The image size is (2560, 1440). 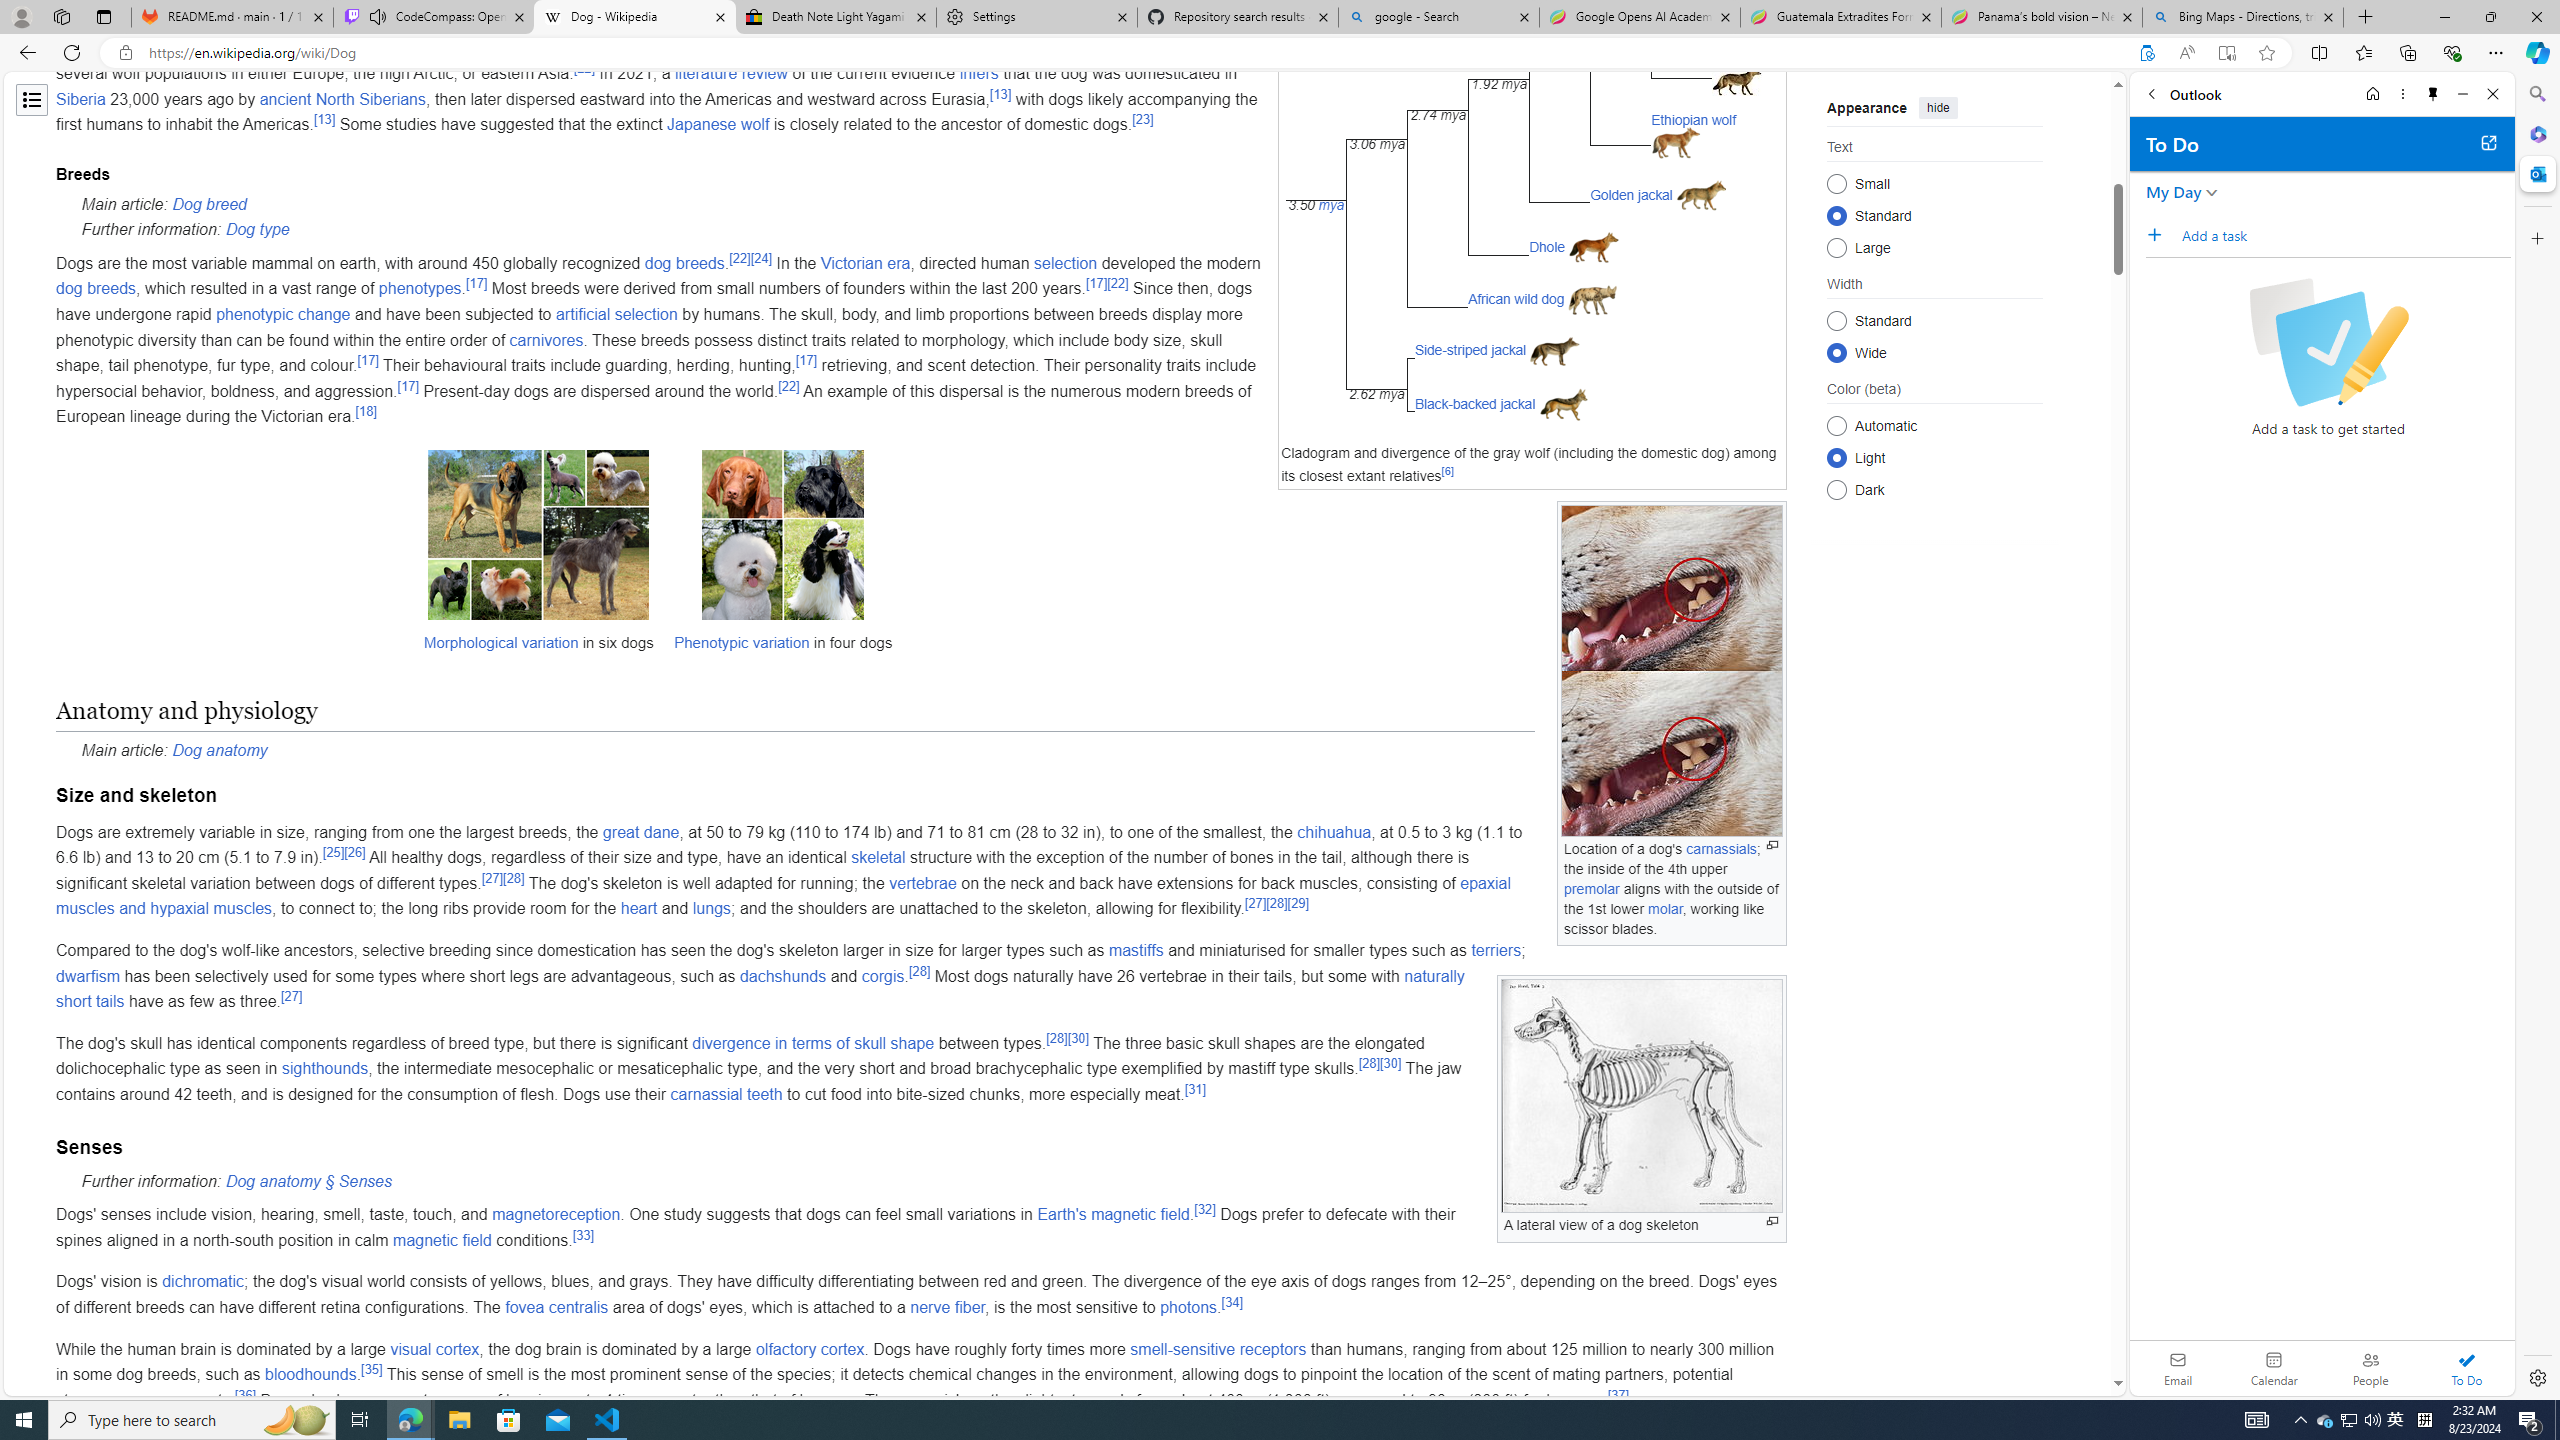 What do you see at coordinates (244, 1394) in the screenshot?
I see `[36]` at bounding box center [244, 1394].